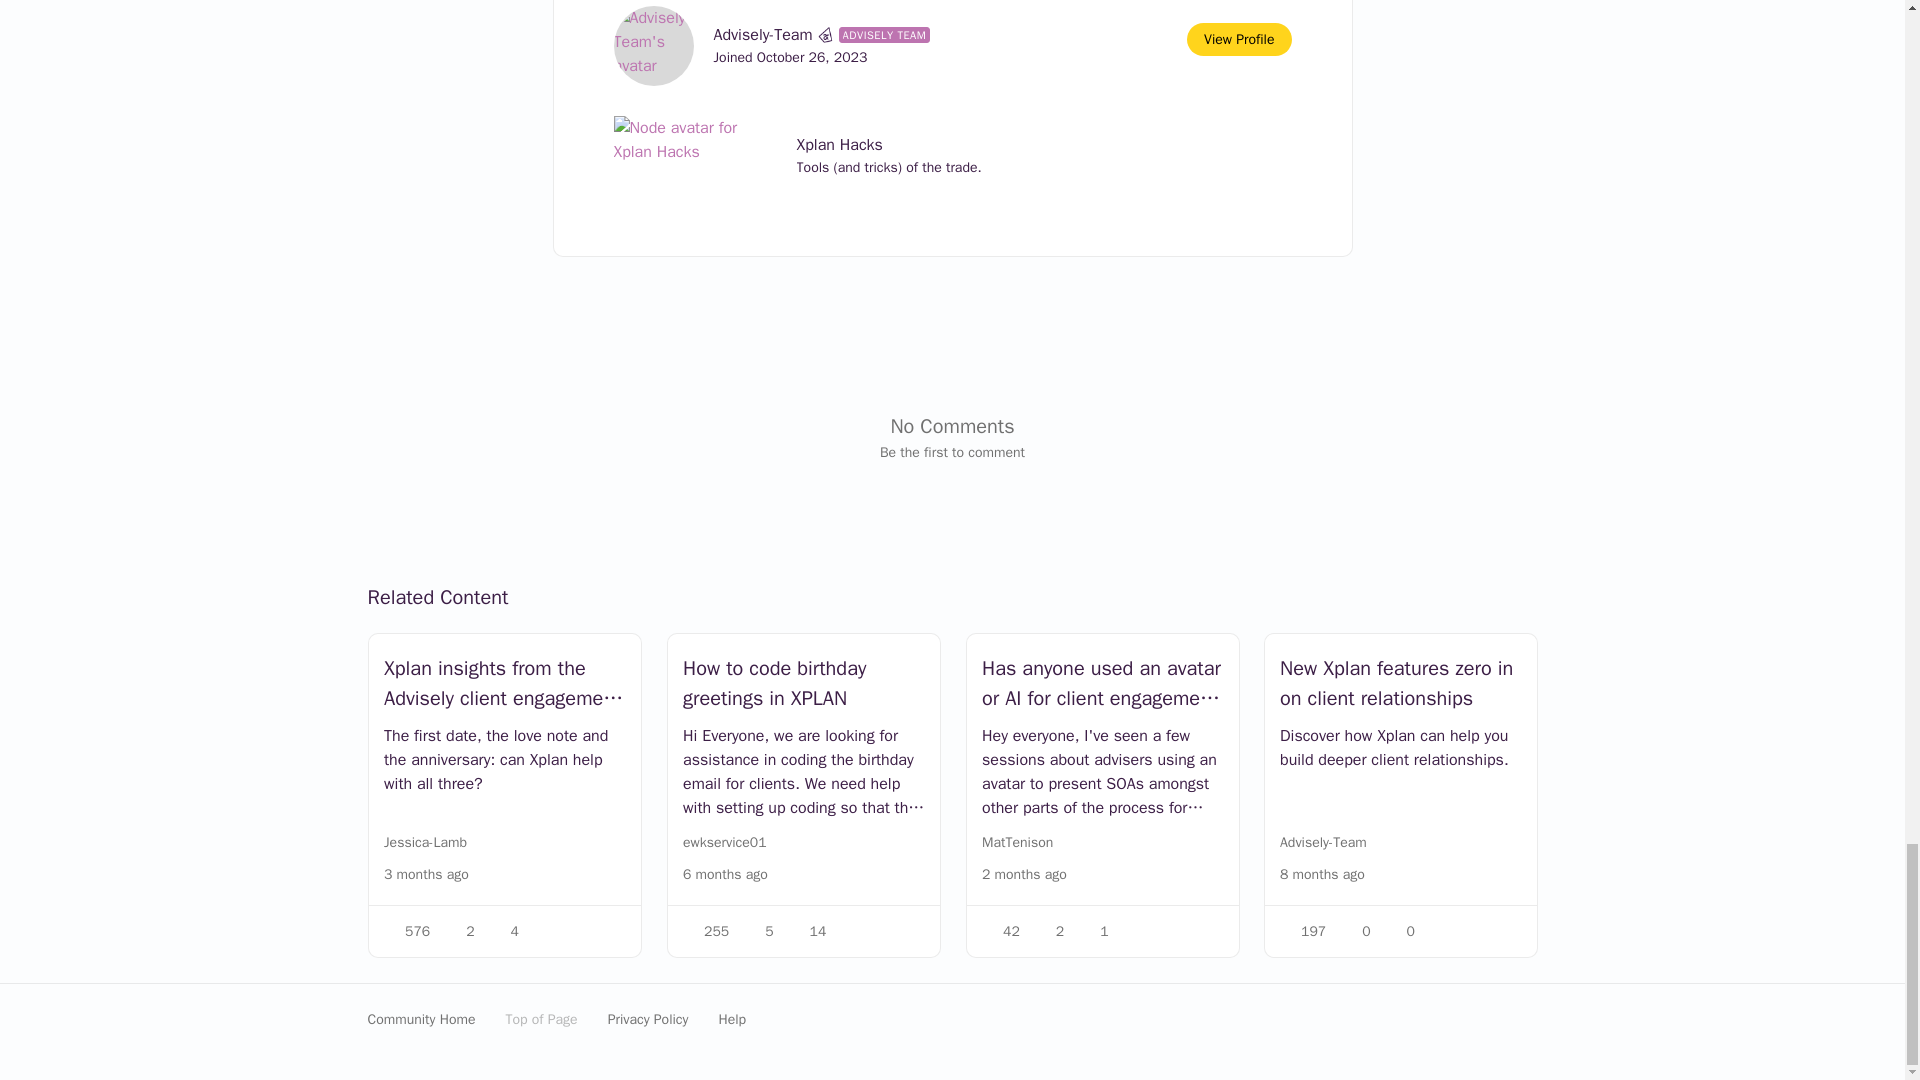  I want to click on May 29, 2024 at 2:41 PM, so click(426, 874).